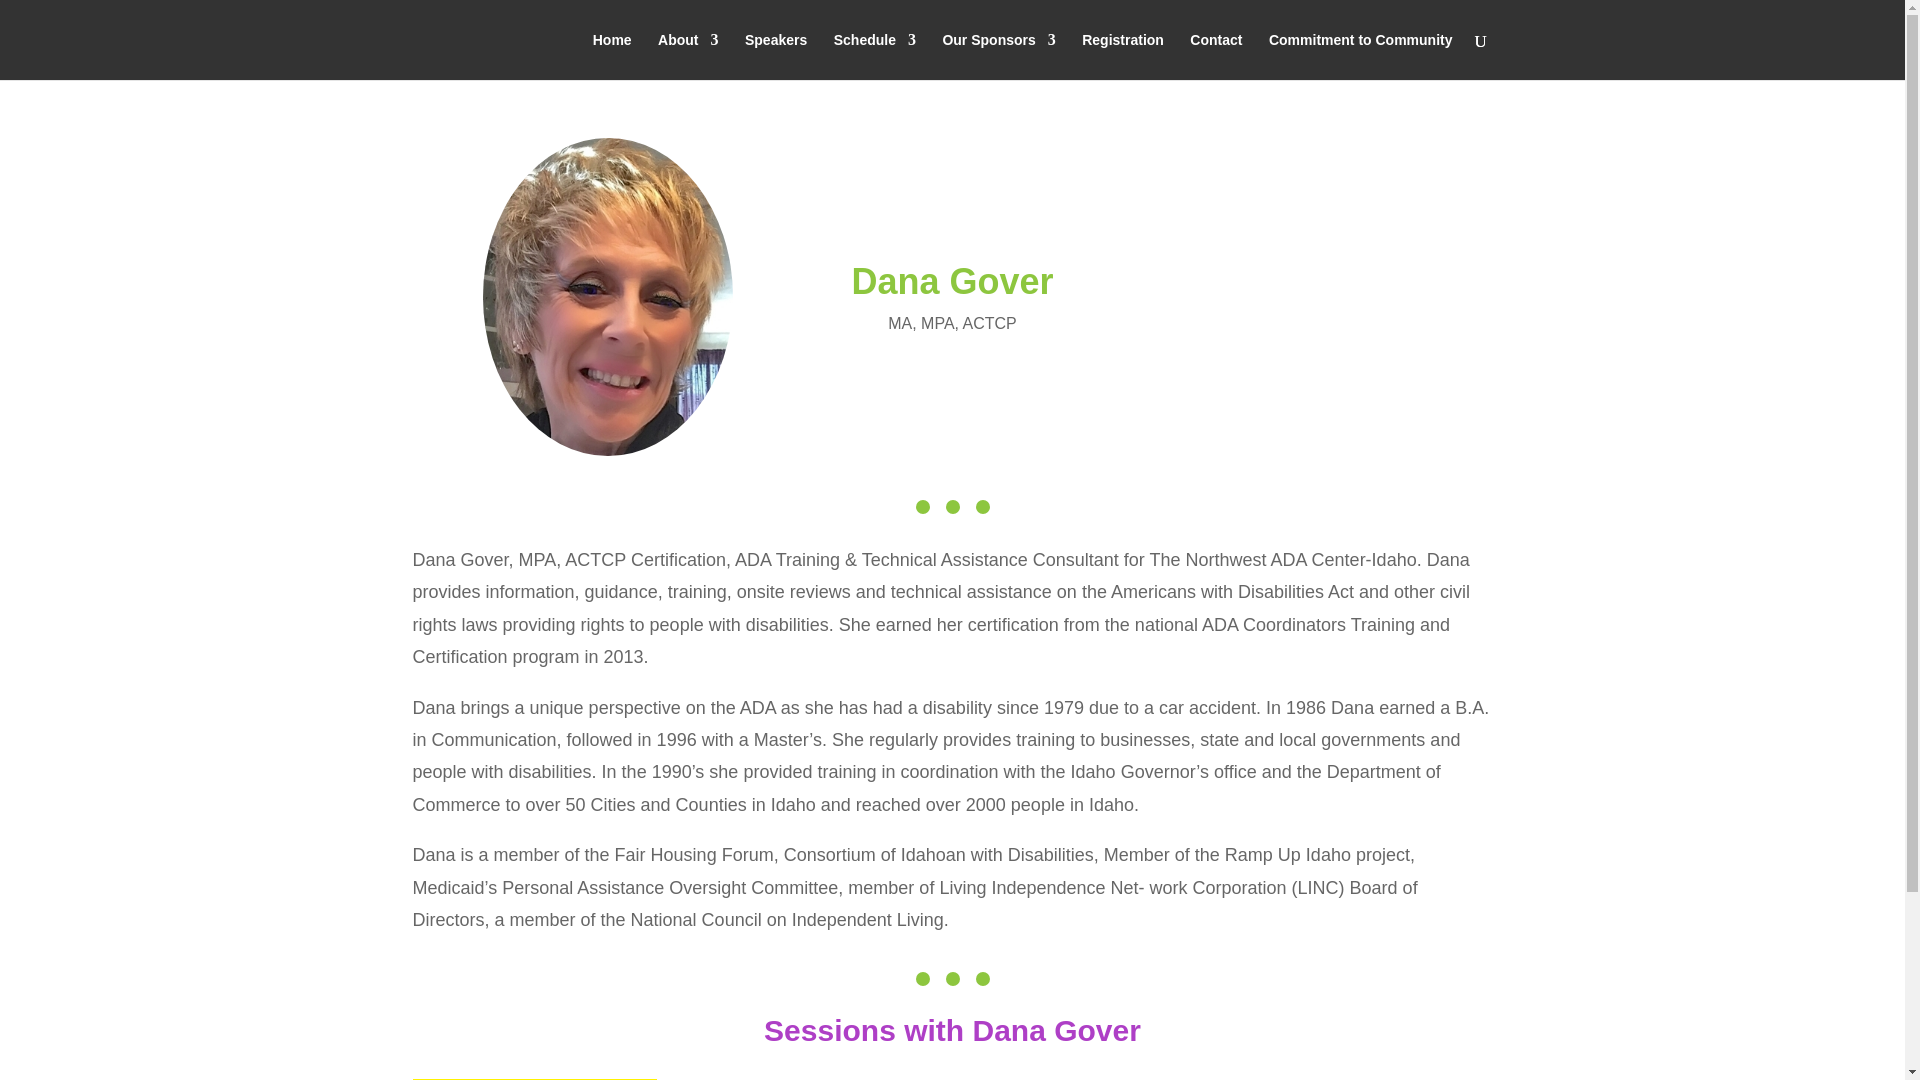 The image size is (1920, 1080). Describe the element at coordinates (1361, 56) in the screenshot. I see `Commitment to Community` at that location.